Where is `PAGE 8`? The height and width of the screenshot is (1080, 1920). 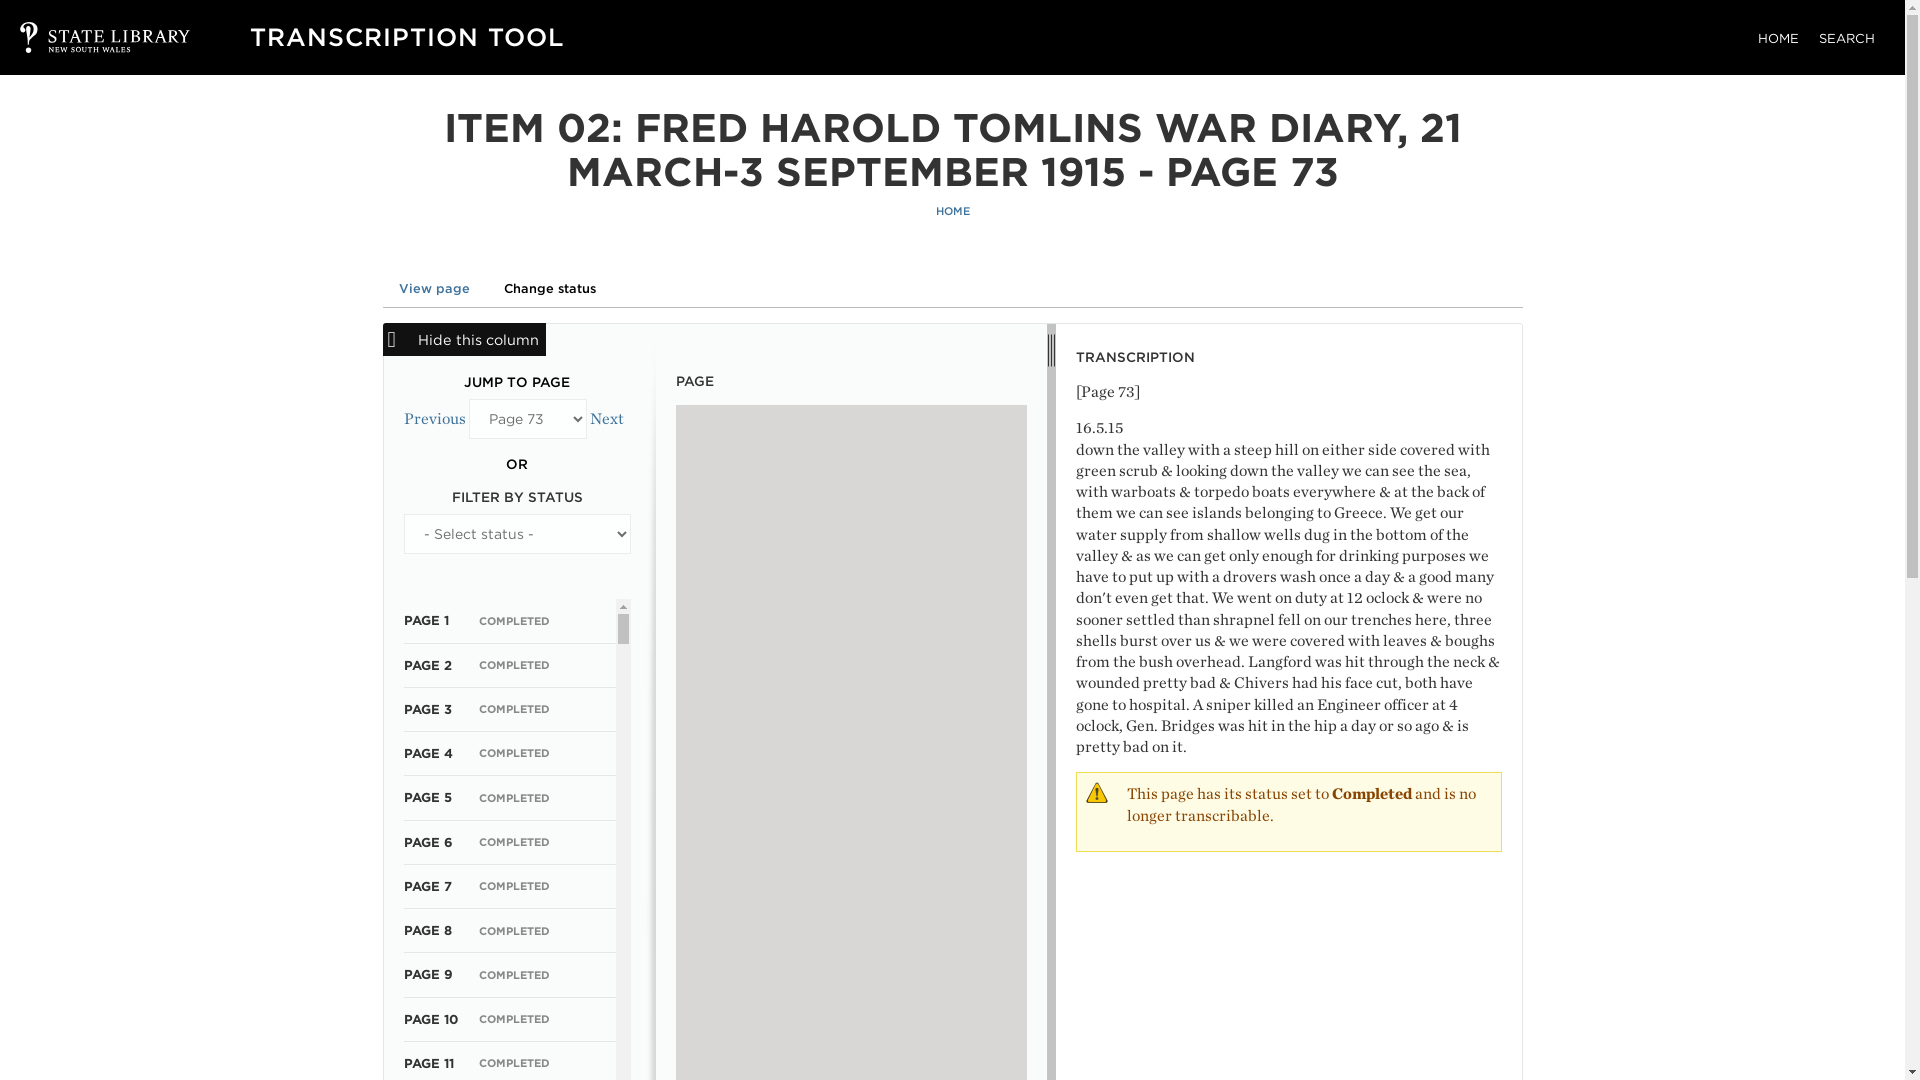
PAGE 8 is located at coordinates (427, 930).